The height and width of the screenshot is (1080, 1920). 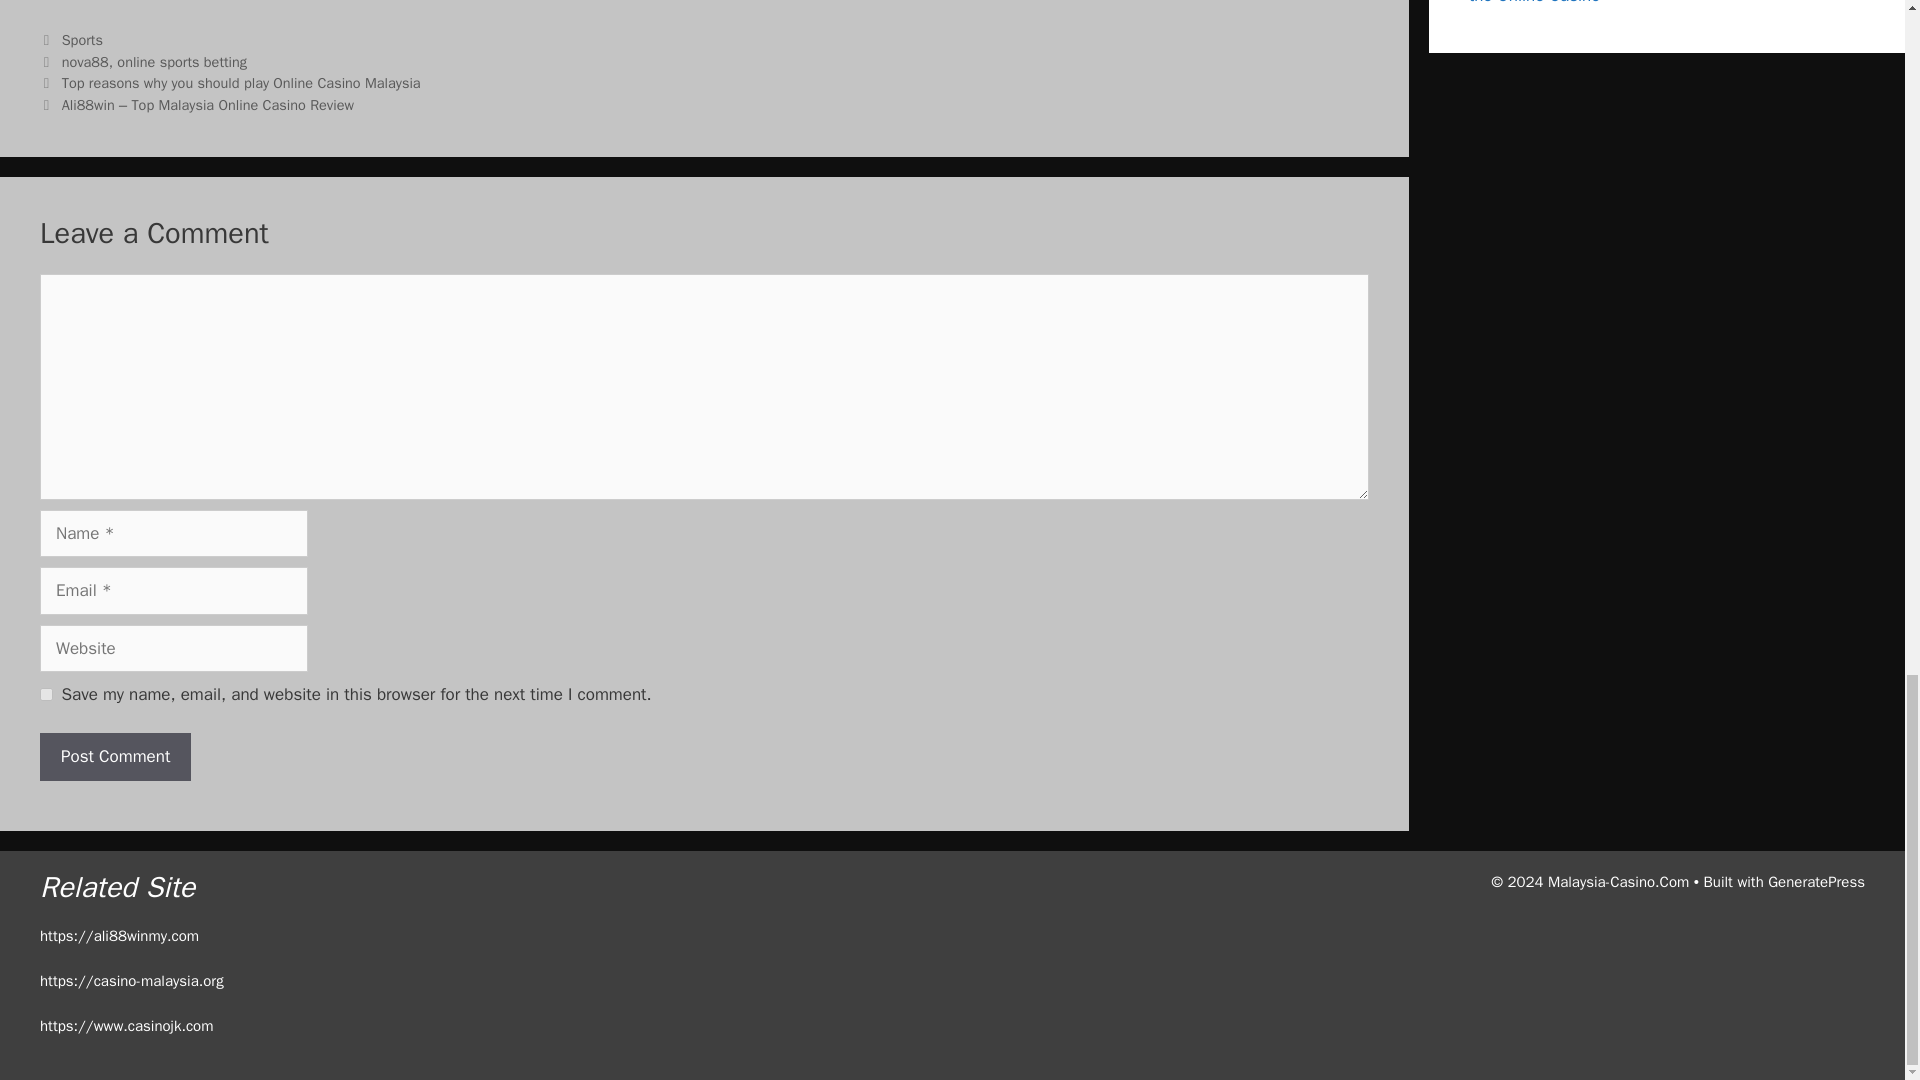 I want to click on Previous, so click(x=230, y=82).